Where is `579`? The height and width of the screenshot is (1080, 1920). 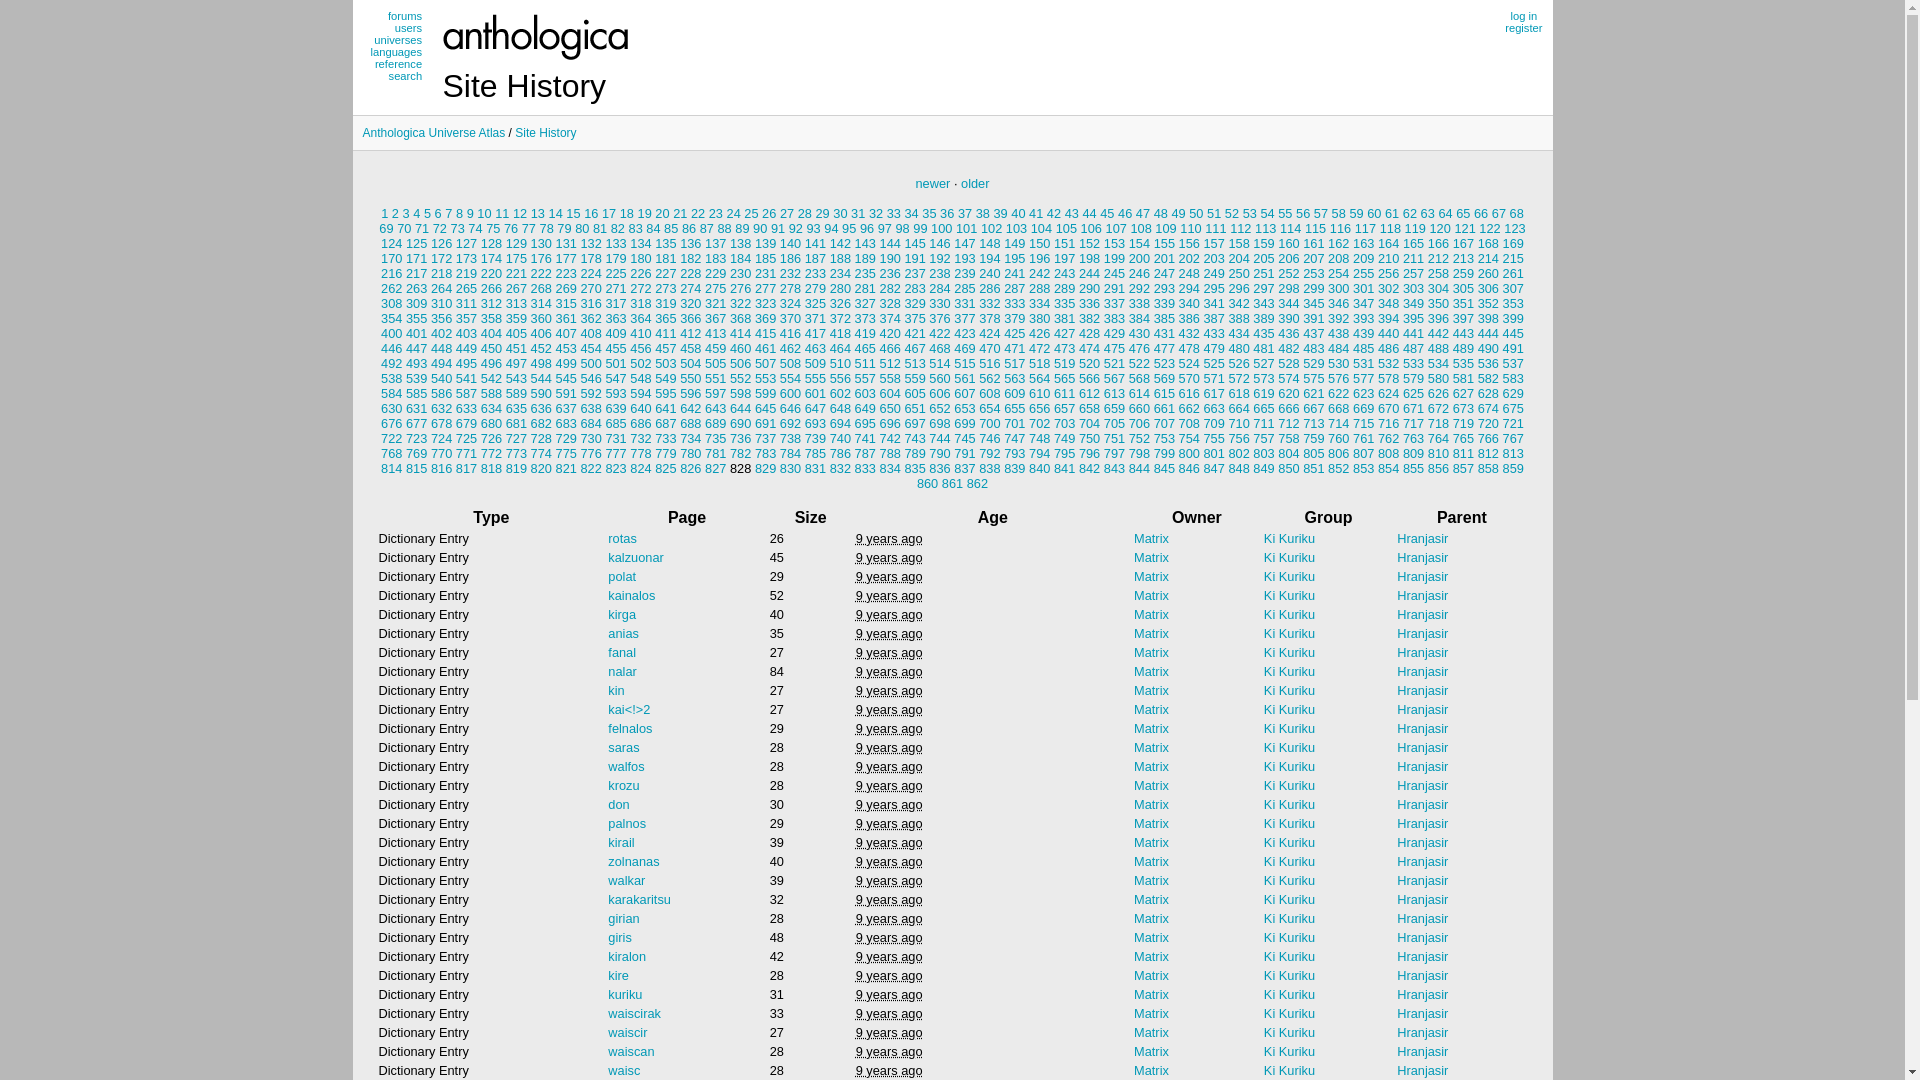 579 is located at coordinates (1414, 378).